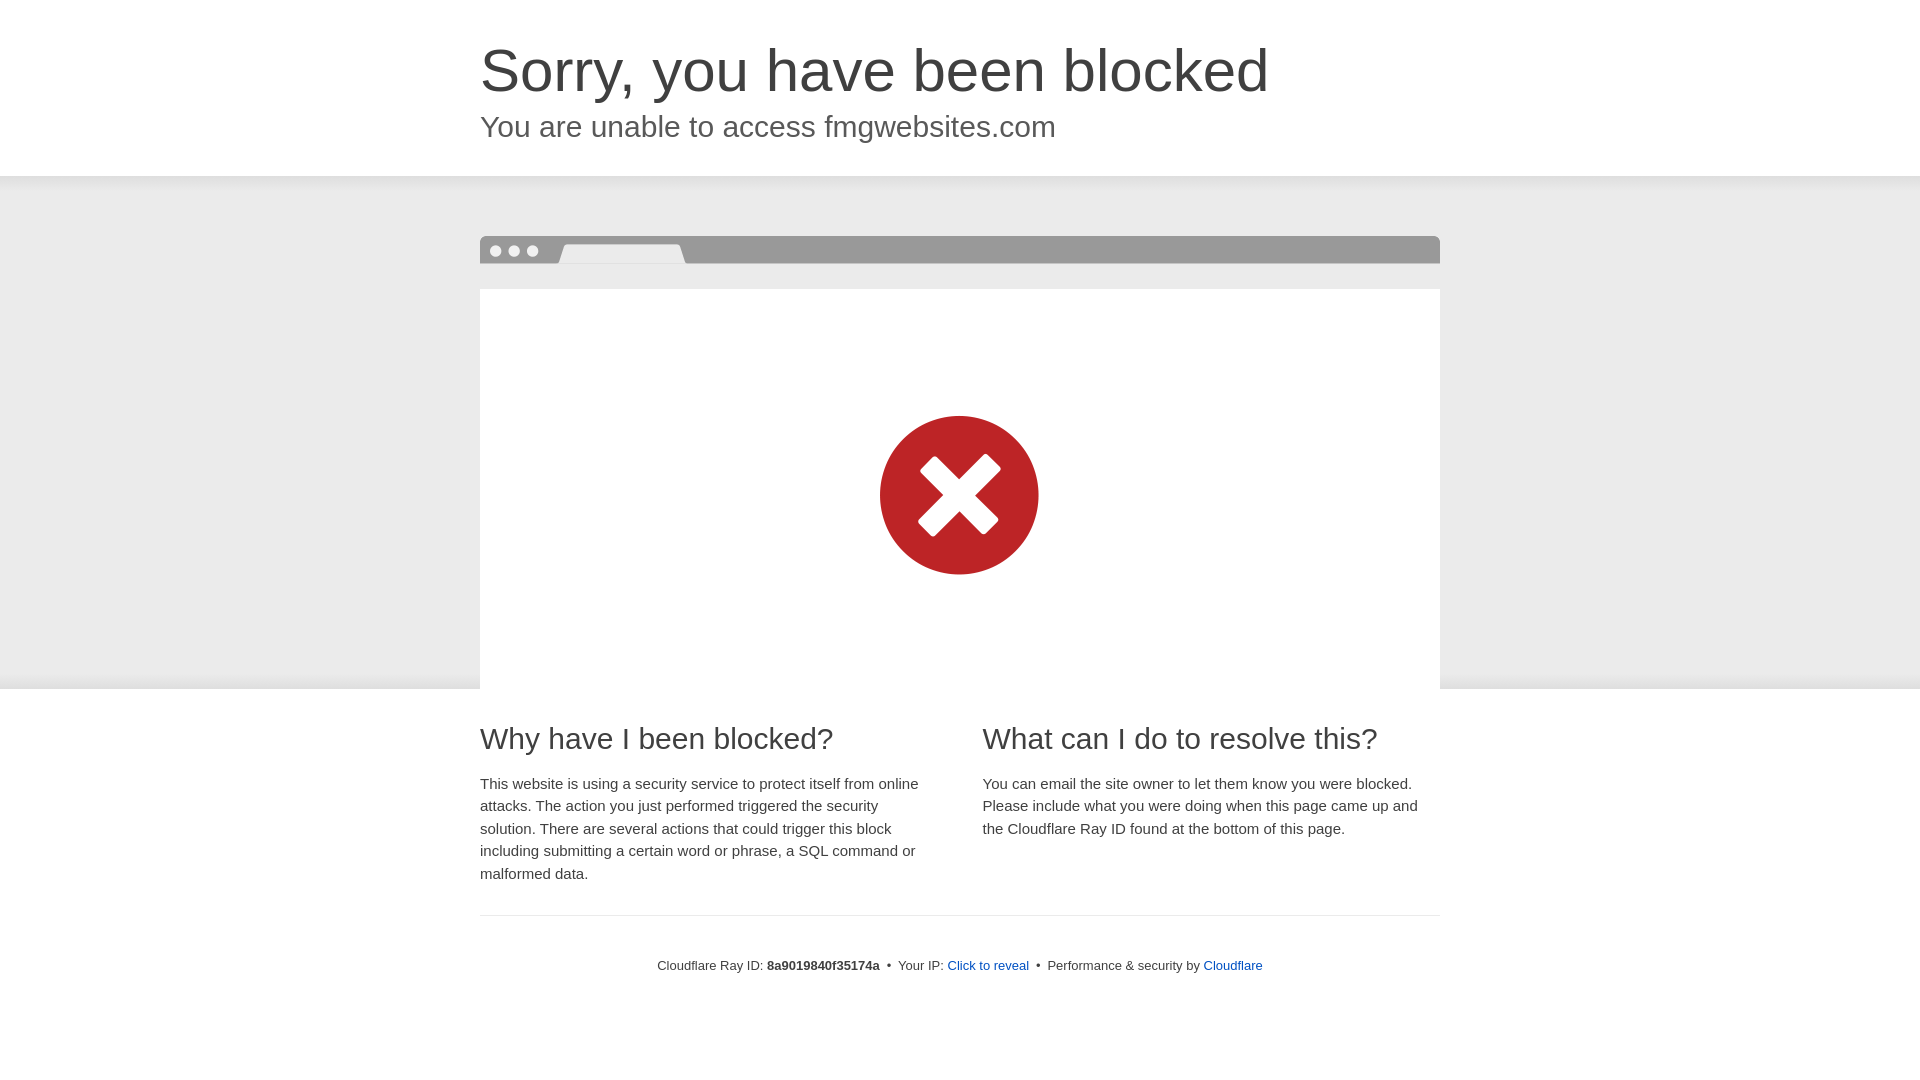  Describe the element at coordinates (988, 966) in the screenshot. I see `Click to reveal` at that location.